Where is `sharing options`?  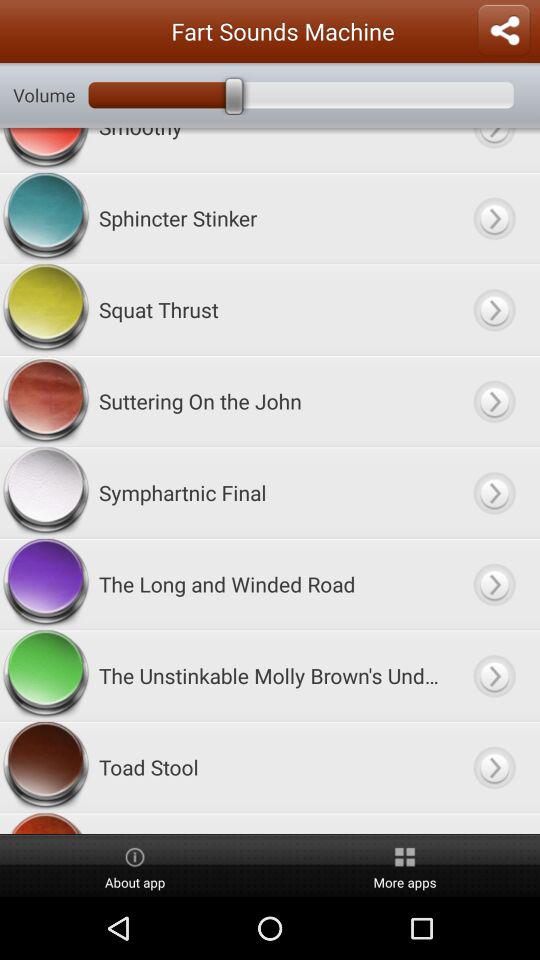 sharing options is located at coordinates (504, 31).